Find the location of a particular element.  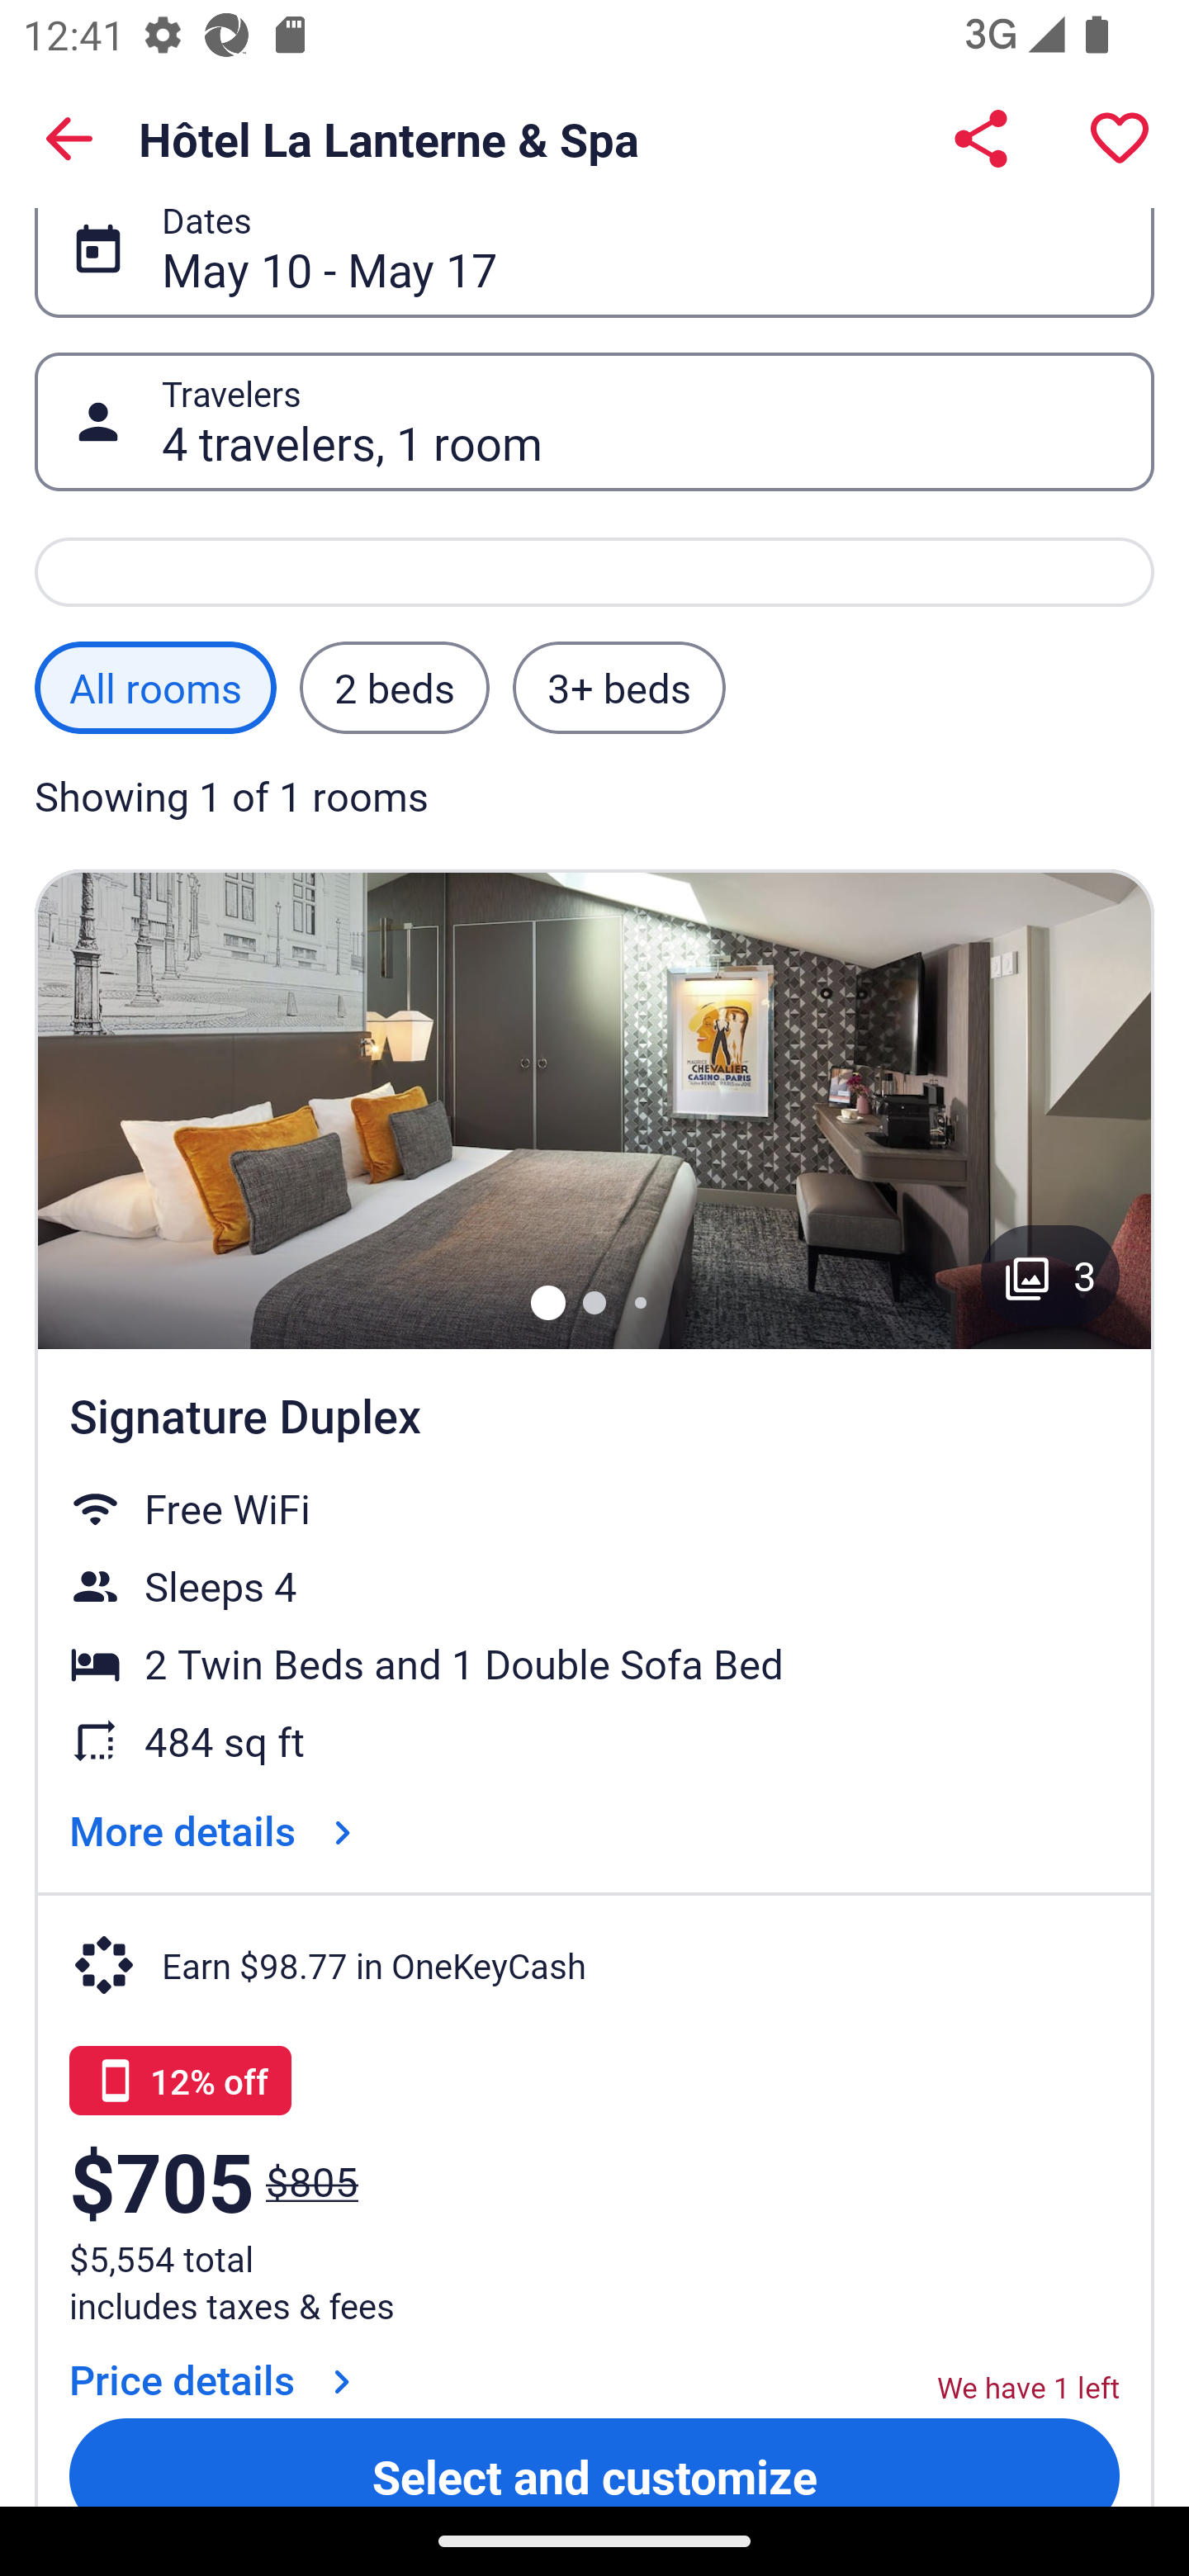

Share Hôtel La Lanterne & Spa is located at coordinates (981, 139).